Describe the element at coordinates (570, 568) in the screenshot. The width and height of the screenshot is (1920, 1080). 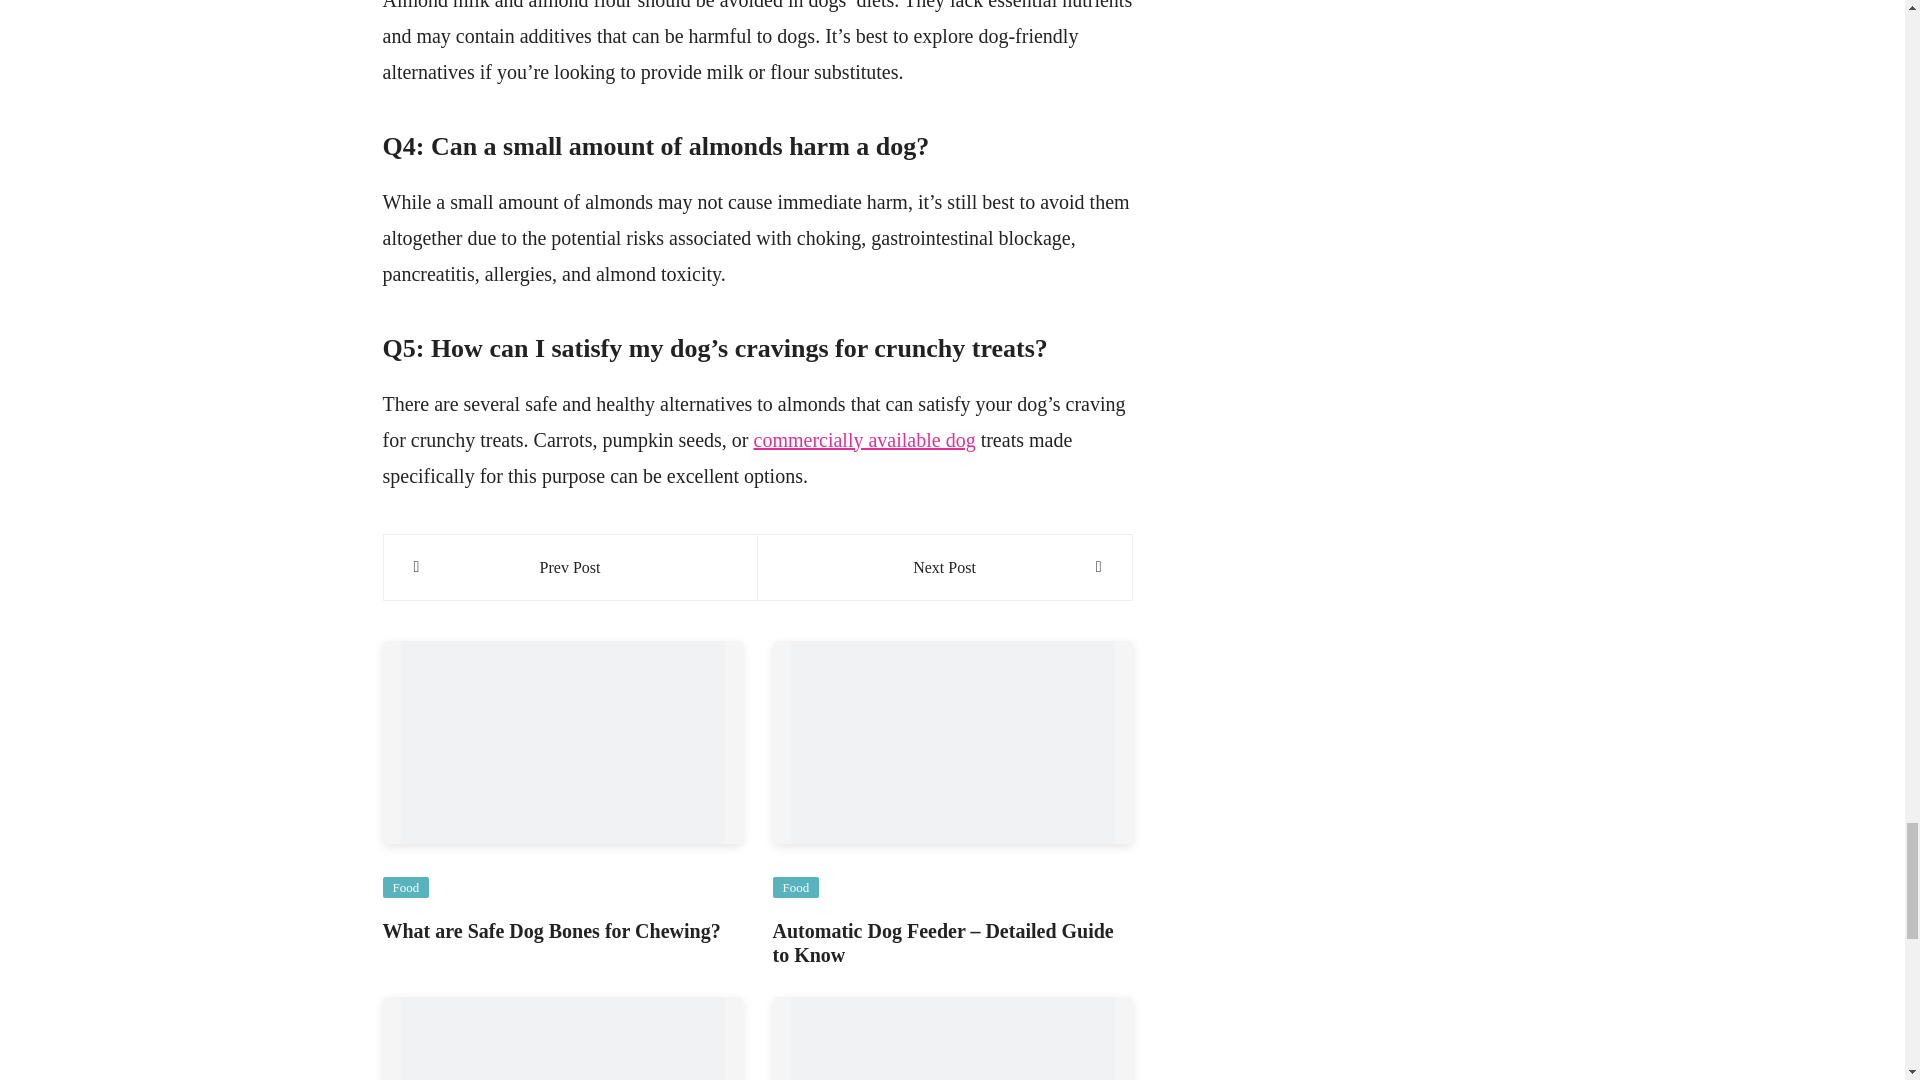
I see `Prev Post` at that location.